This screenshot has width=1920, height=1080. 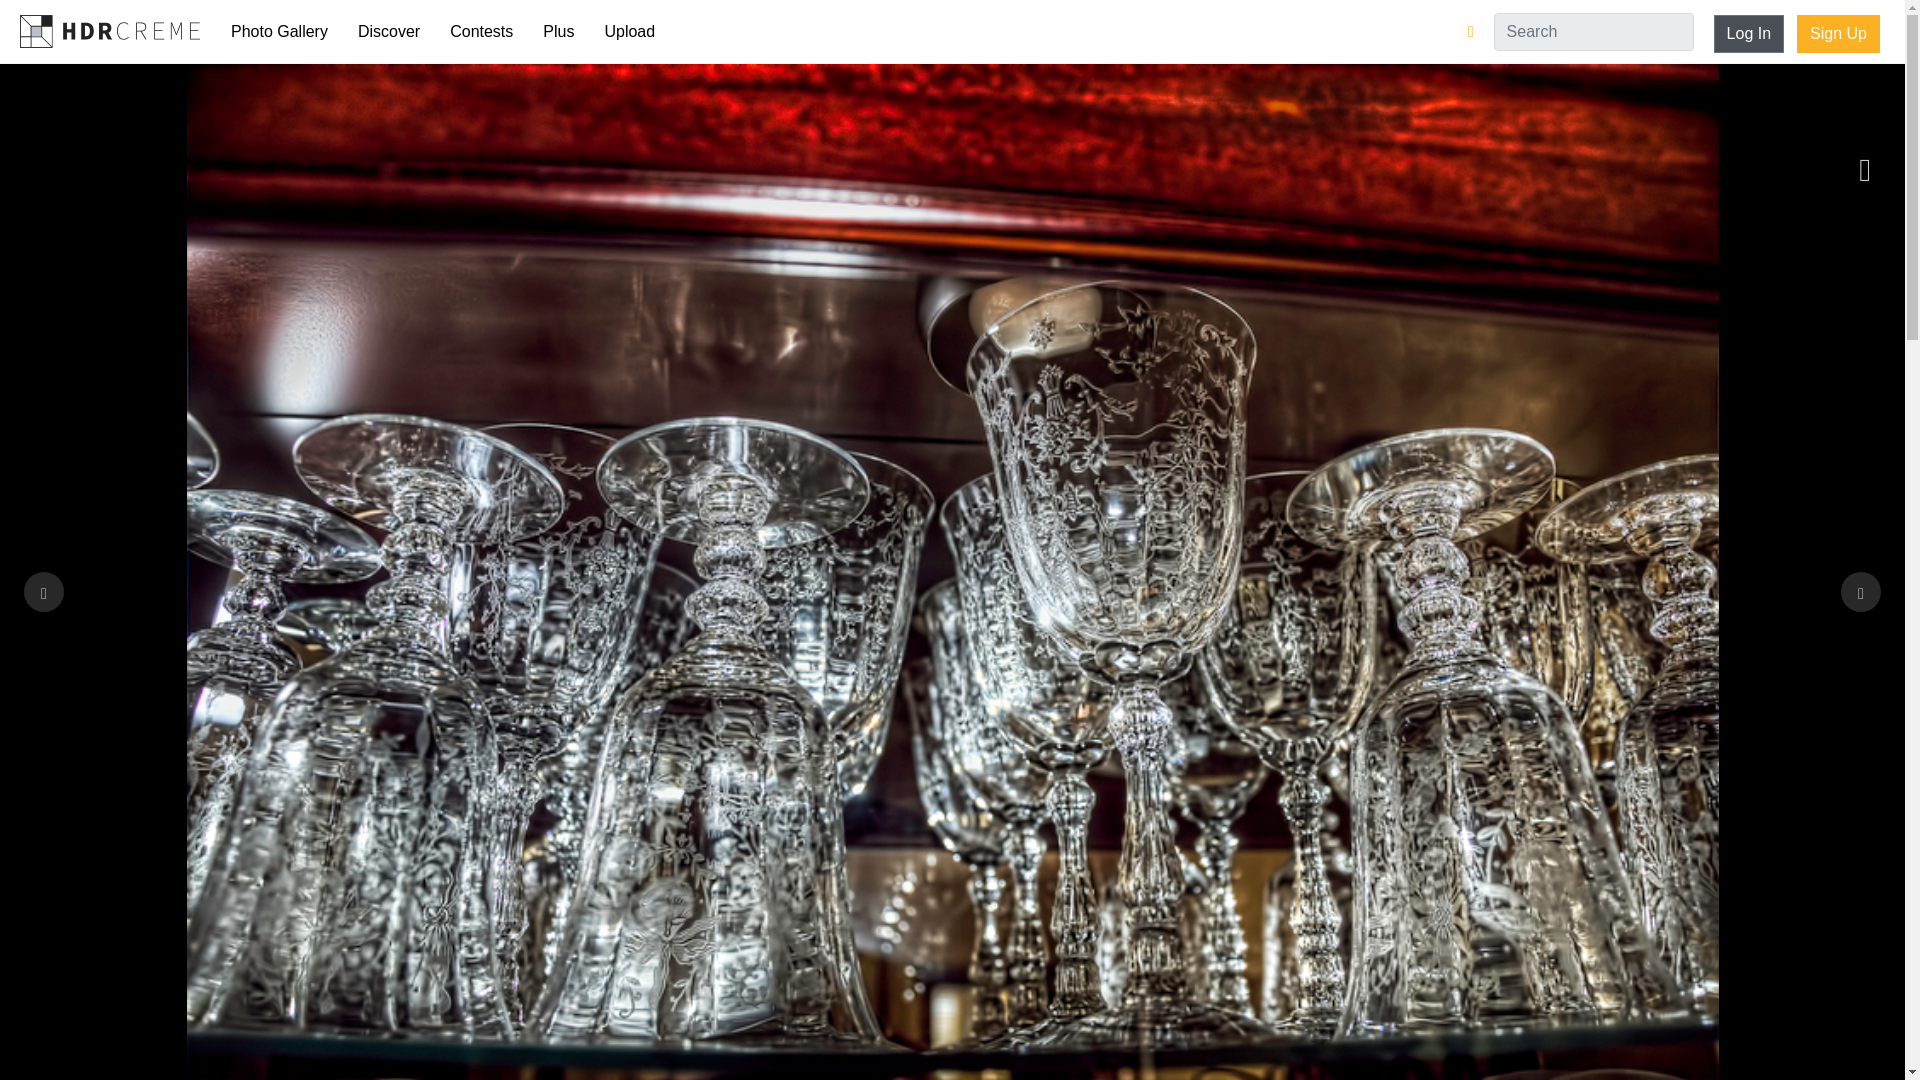 I want to click on Discover, so click(x=389, y=32).